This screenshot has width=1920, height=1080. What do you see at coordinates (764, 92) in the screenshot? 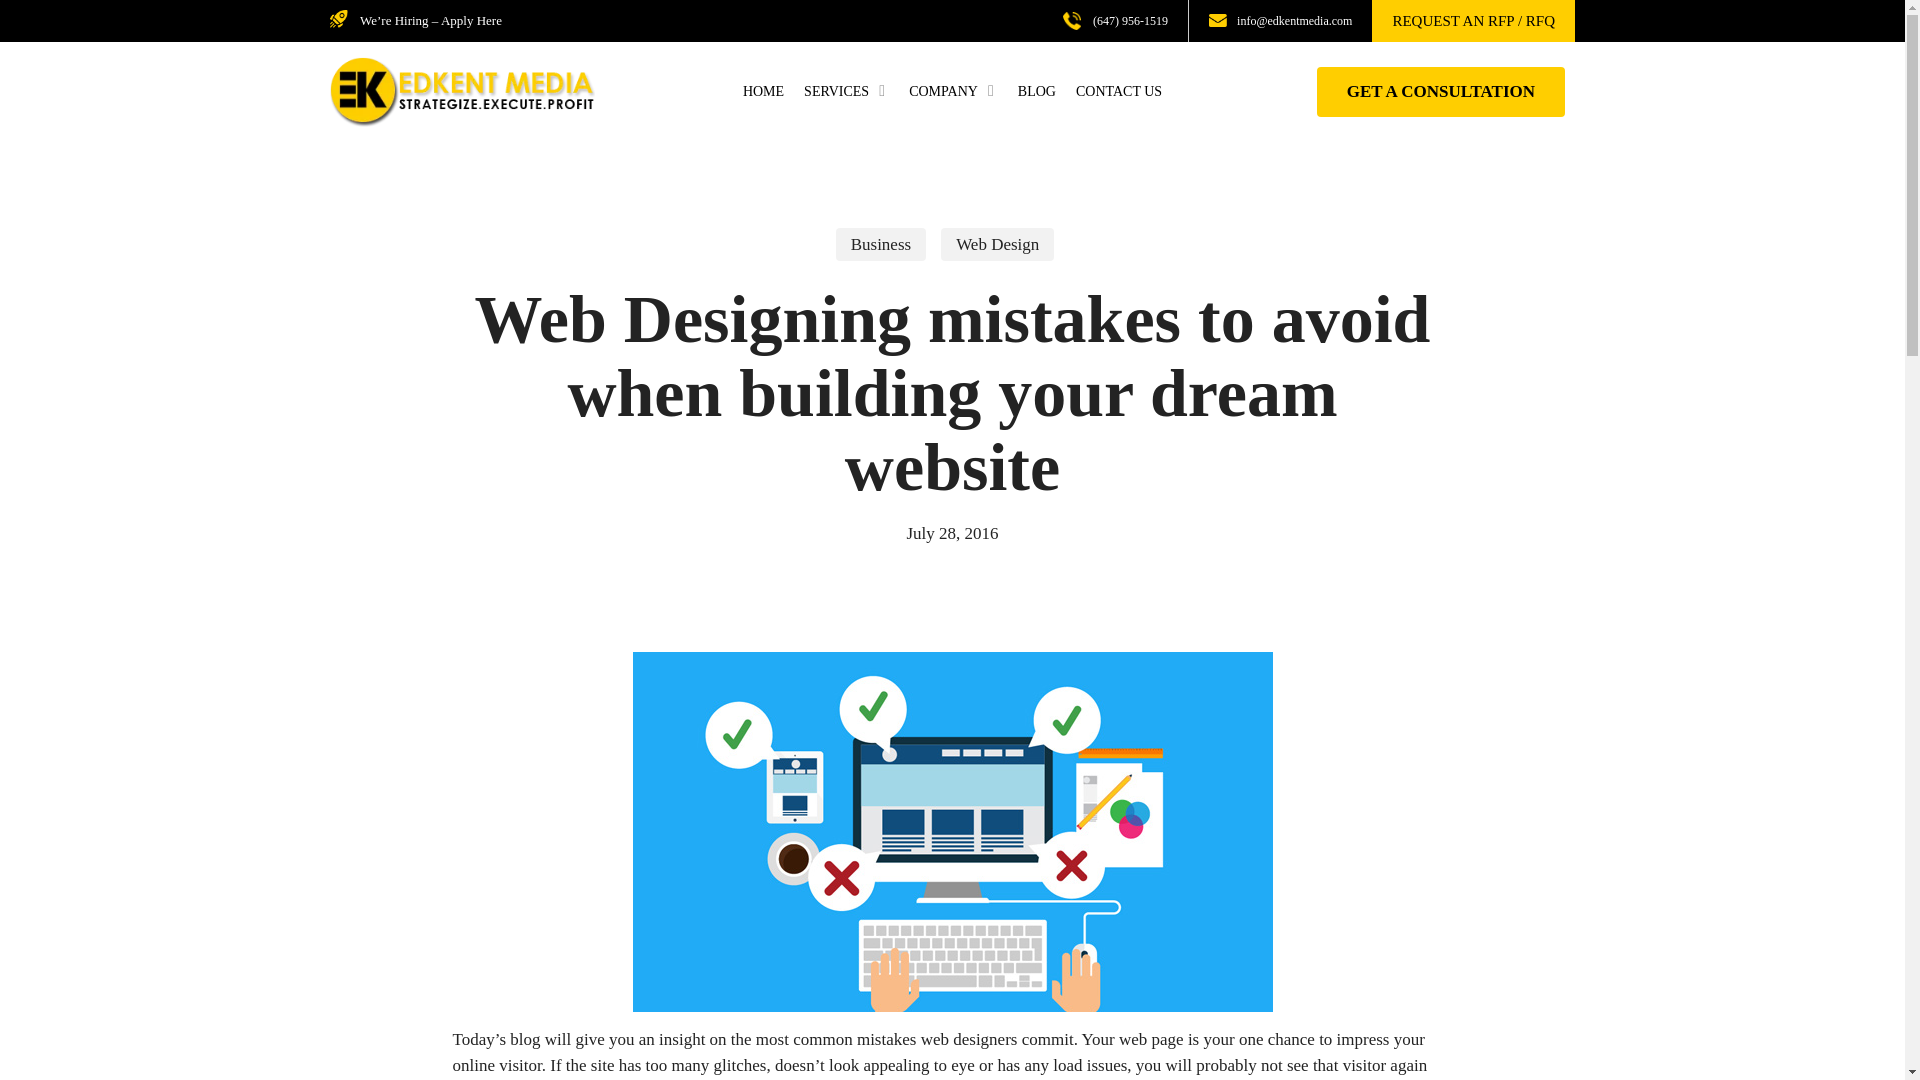
I see `HOME` at bounding box center [764, 92].